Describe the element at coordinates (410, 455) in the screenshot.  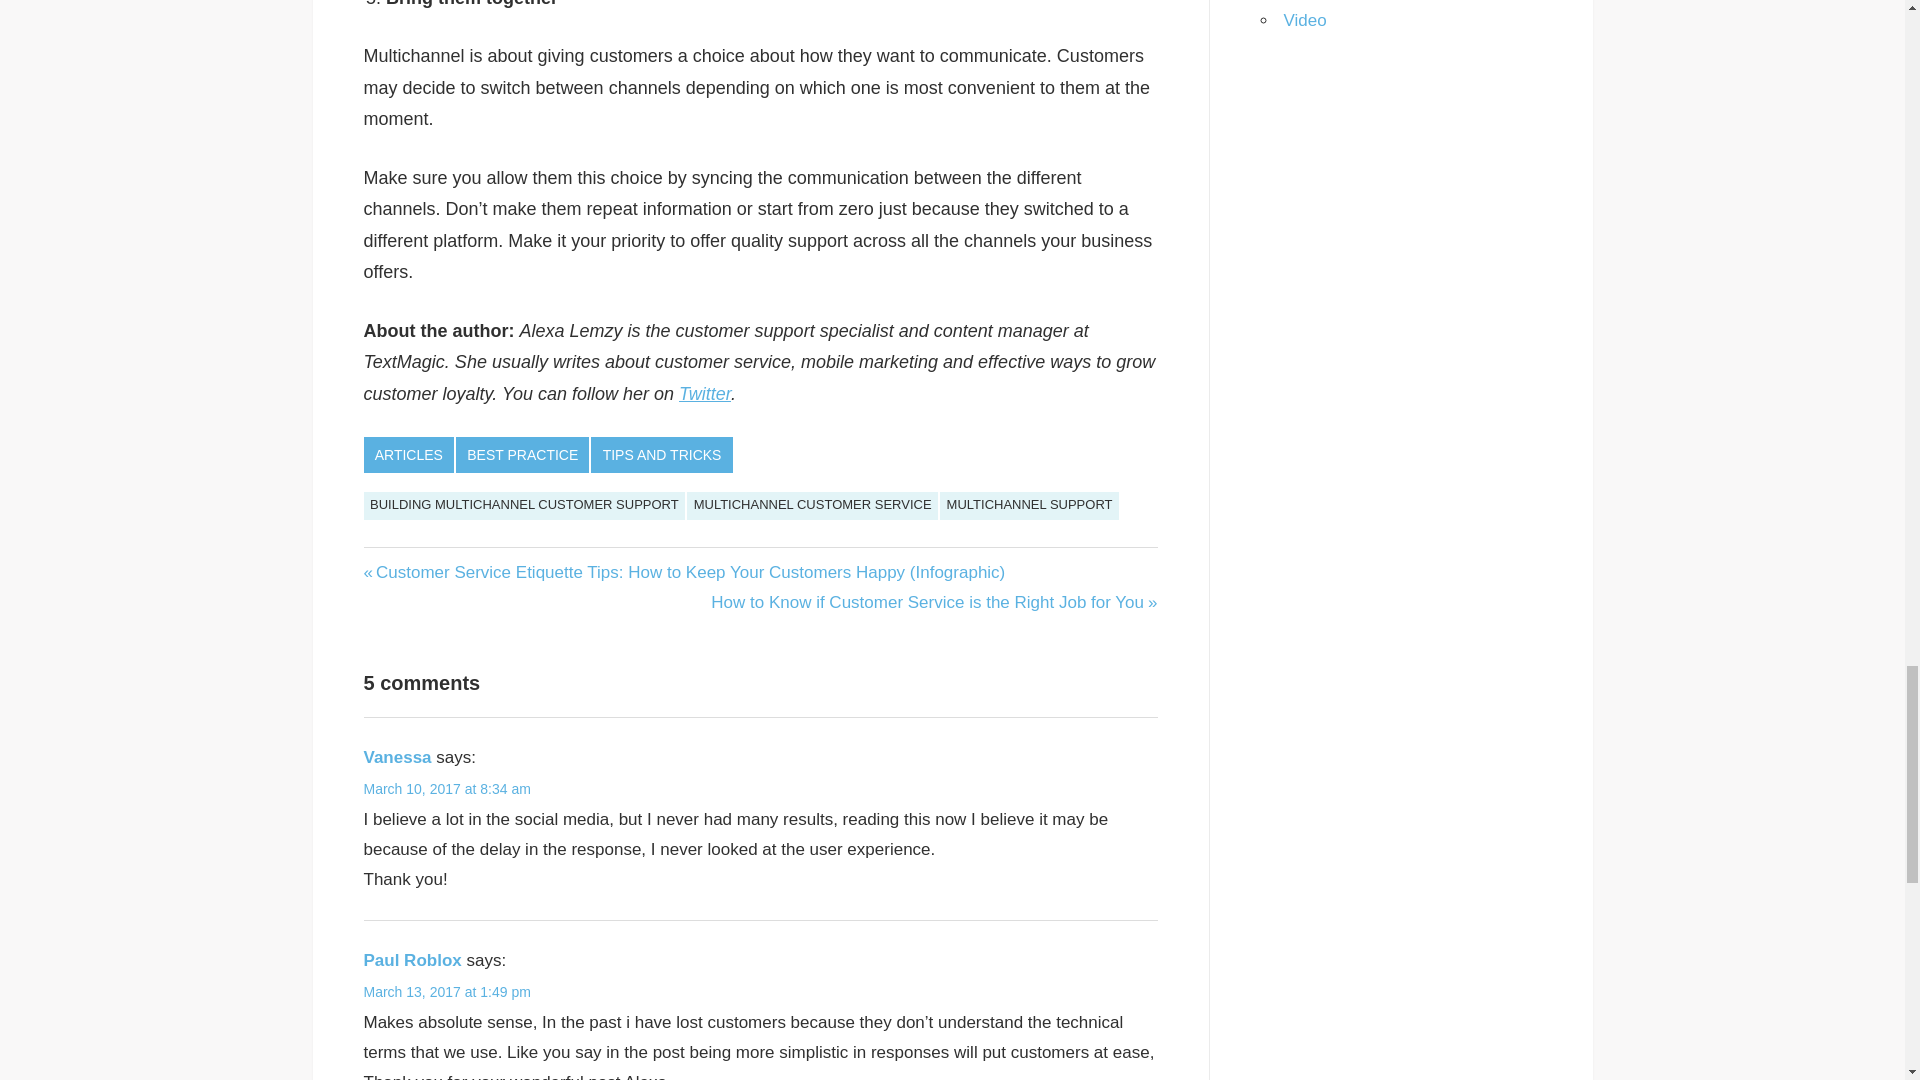
I see `ARTICLES` at that location.